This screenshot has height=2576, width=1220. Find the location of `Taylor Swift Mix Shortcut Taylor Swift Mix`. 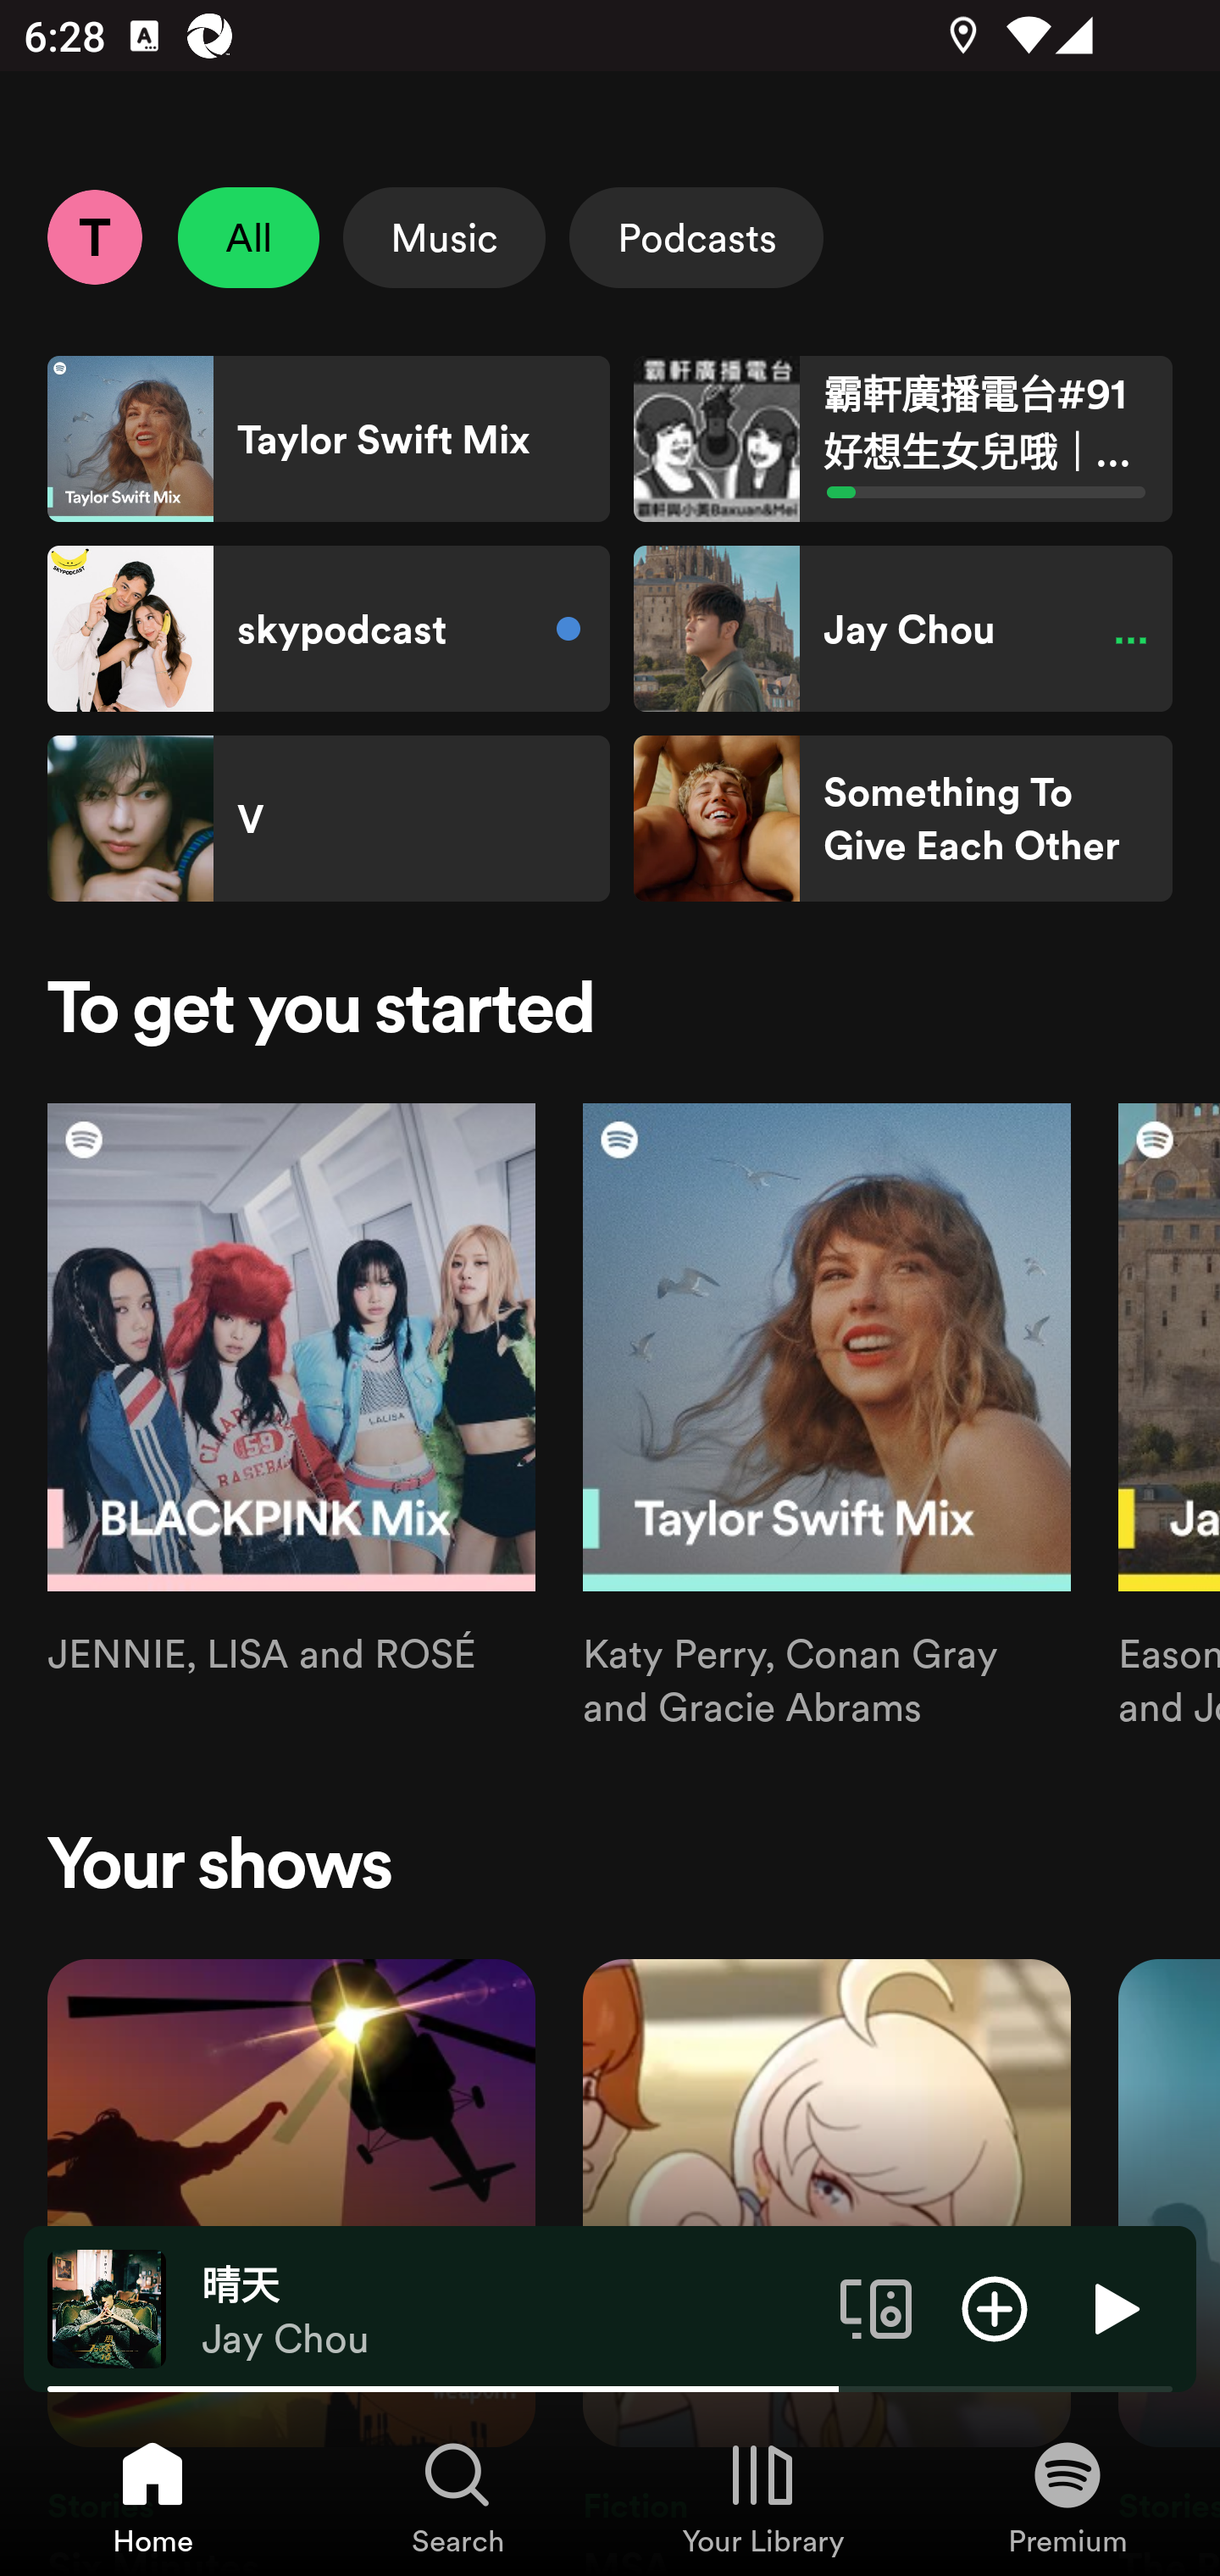

Taylor Swift Mix Shortcut Taylor Swift Mix is located at coordinates (329, 439).